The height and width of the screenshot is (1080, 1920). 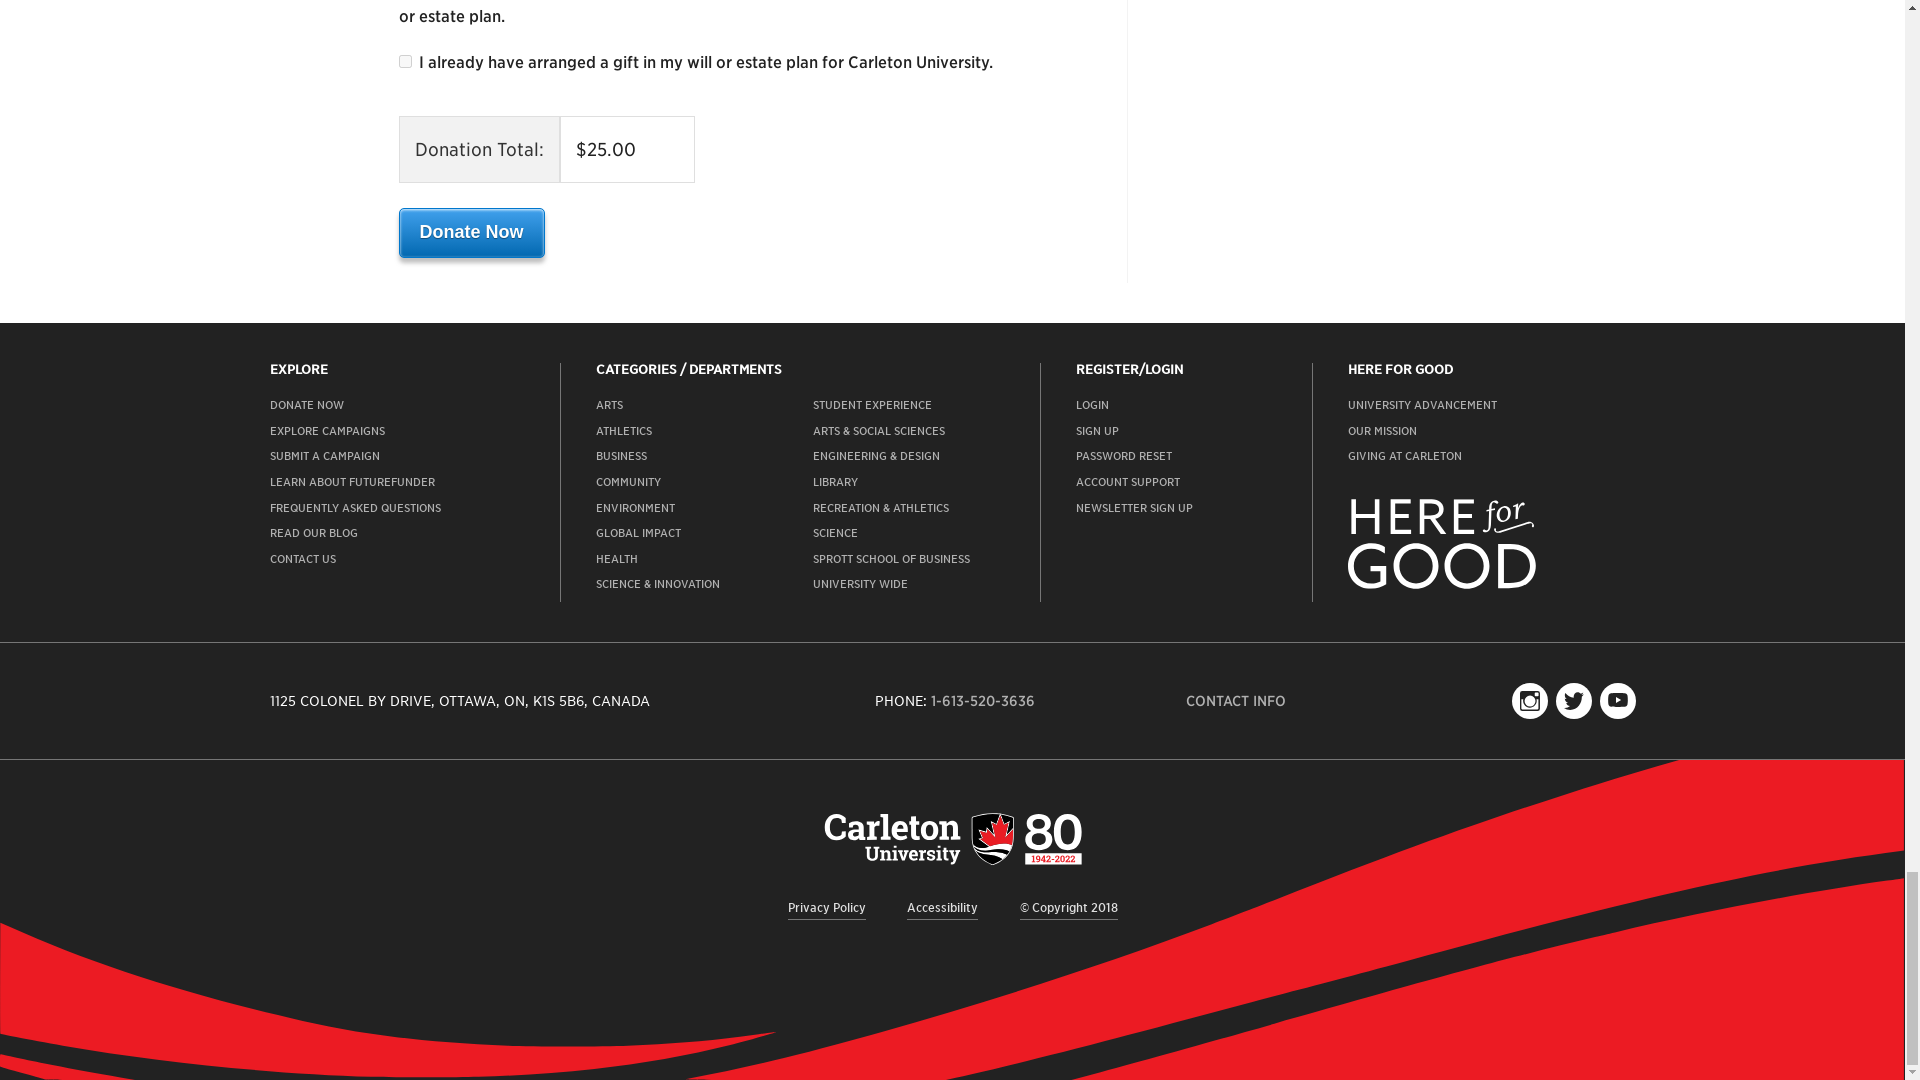 What do you see at coordinates (328, 431) in the screenshot?
I see `EXPLORE CAMPAIGNS` at bounding box center [328, 431].